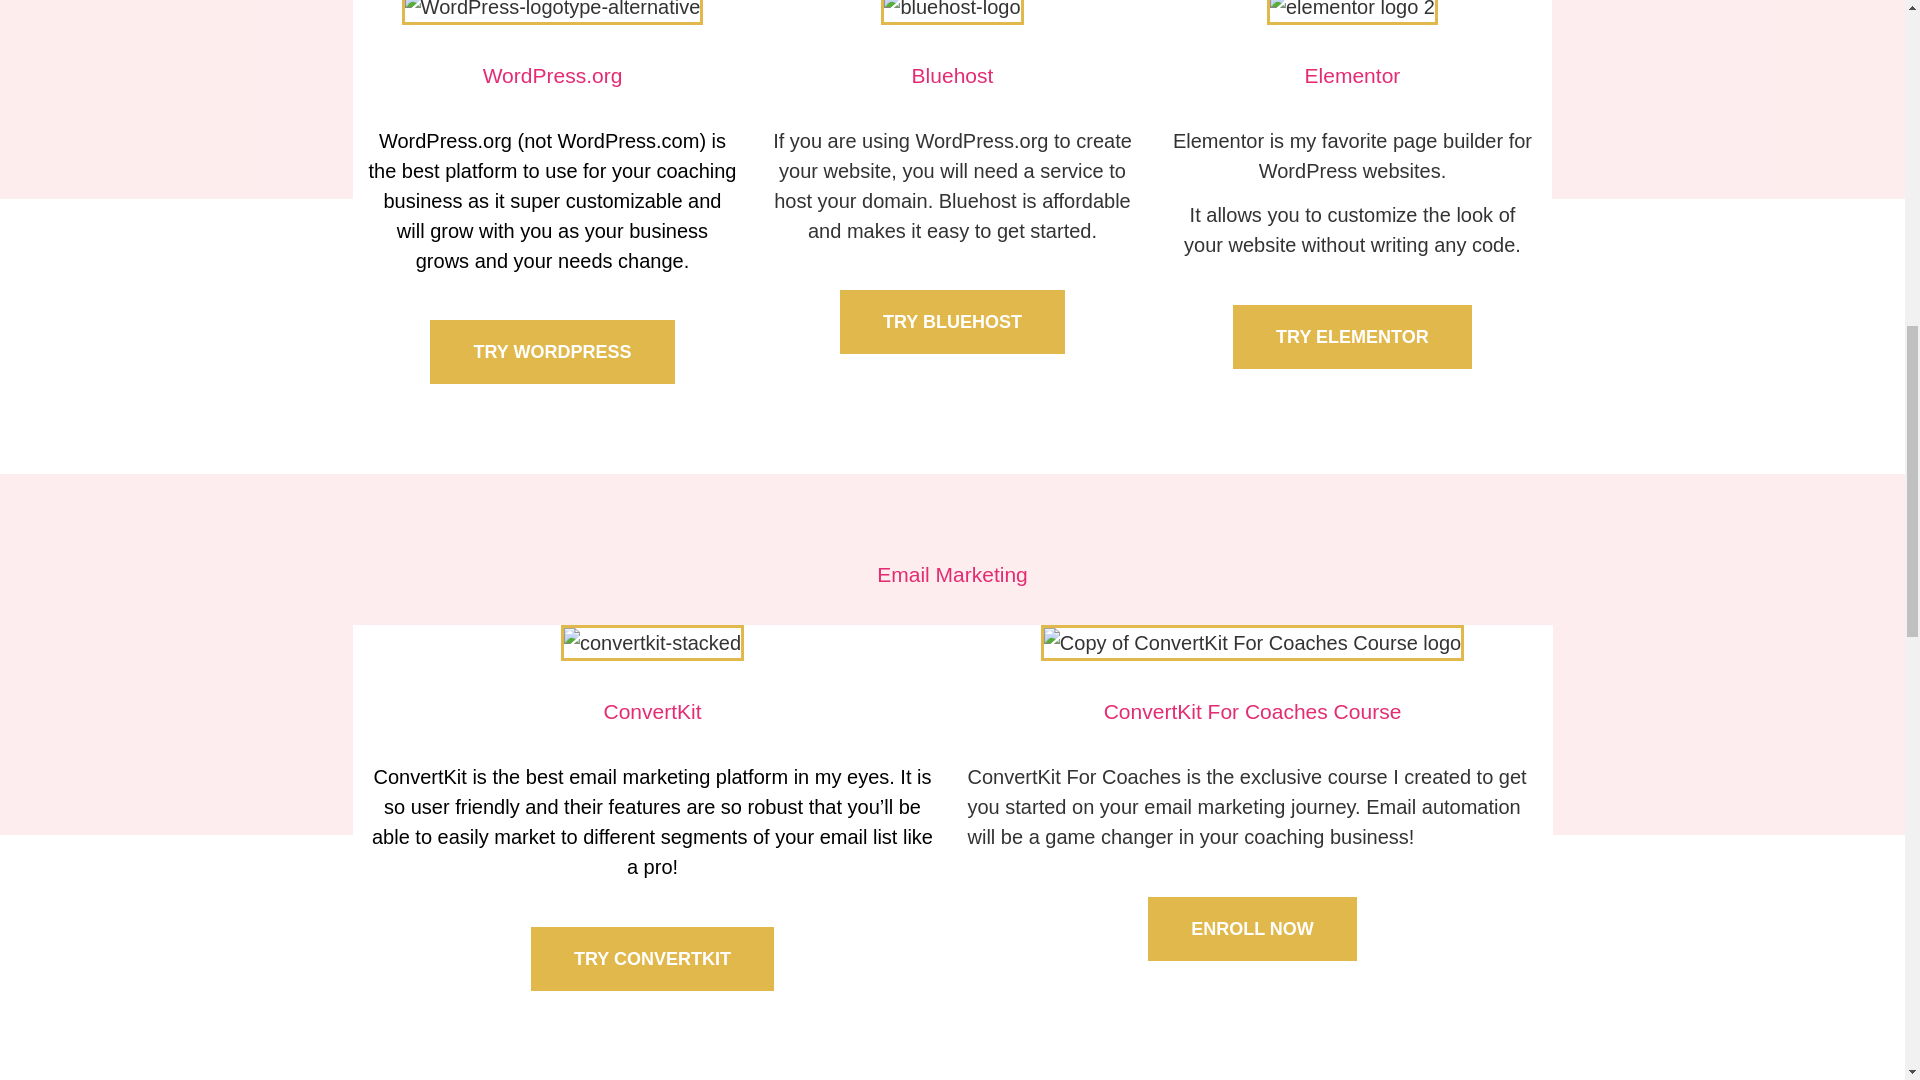  Describe the element at coordinates (1252, 642) in the screenshot. I see `Copy of ConvertKit For Coaches Course logo` at that location.